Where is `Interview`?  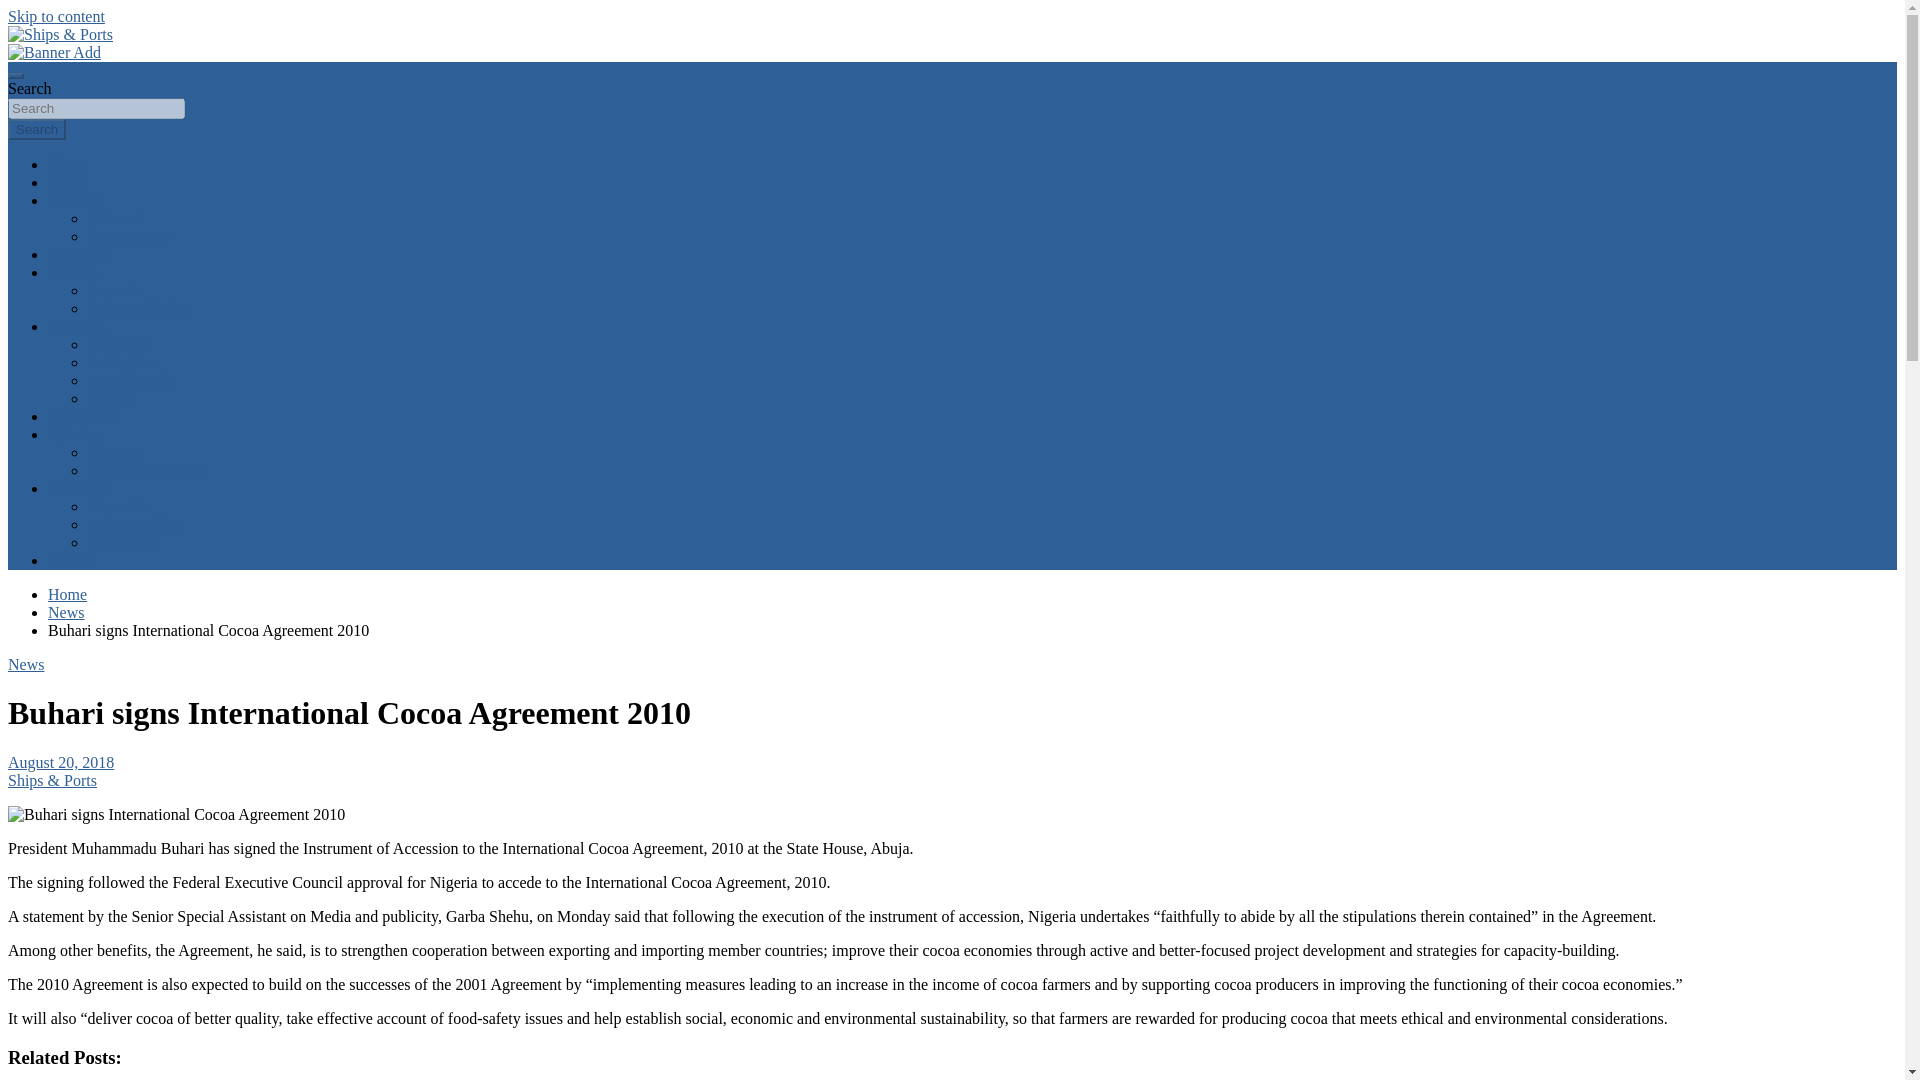 Interview is located at coordinates (78, 254).